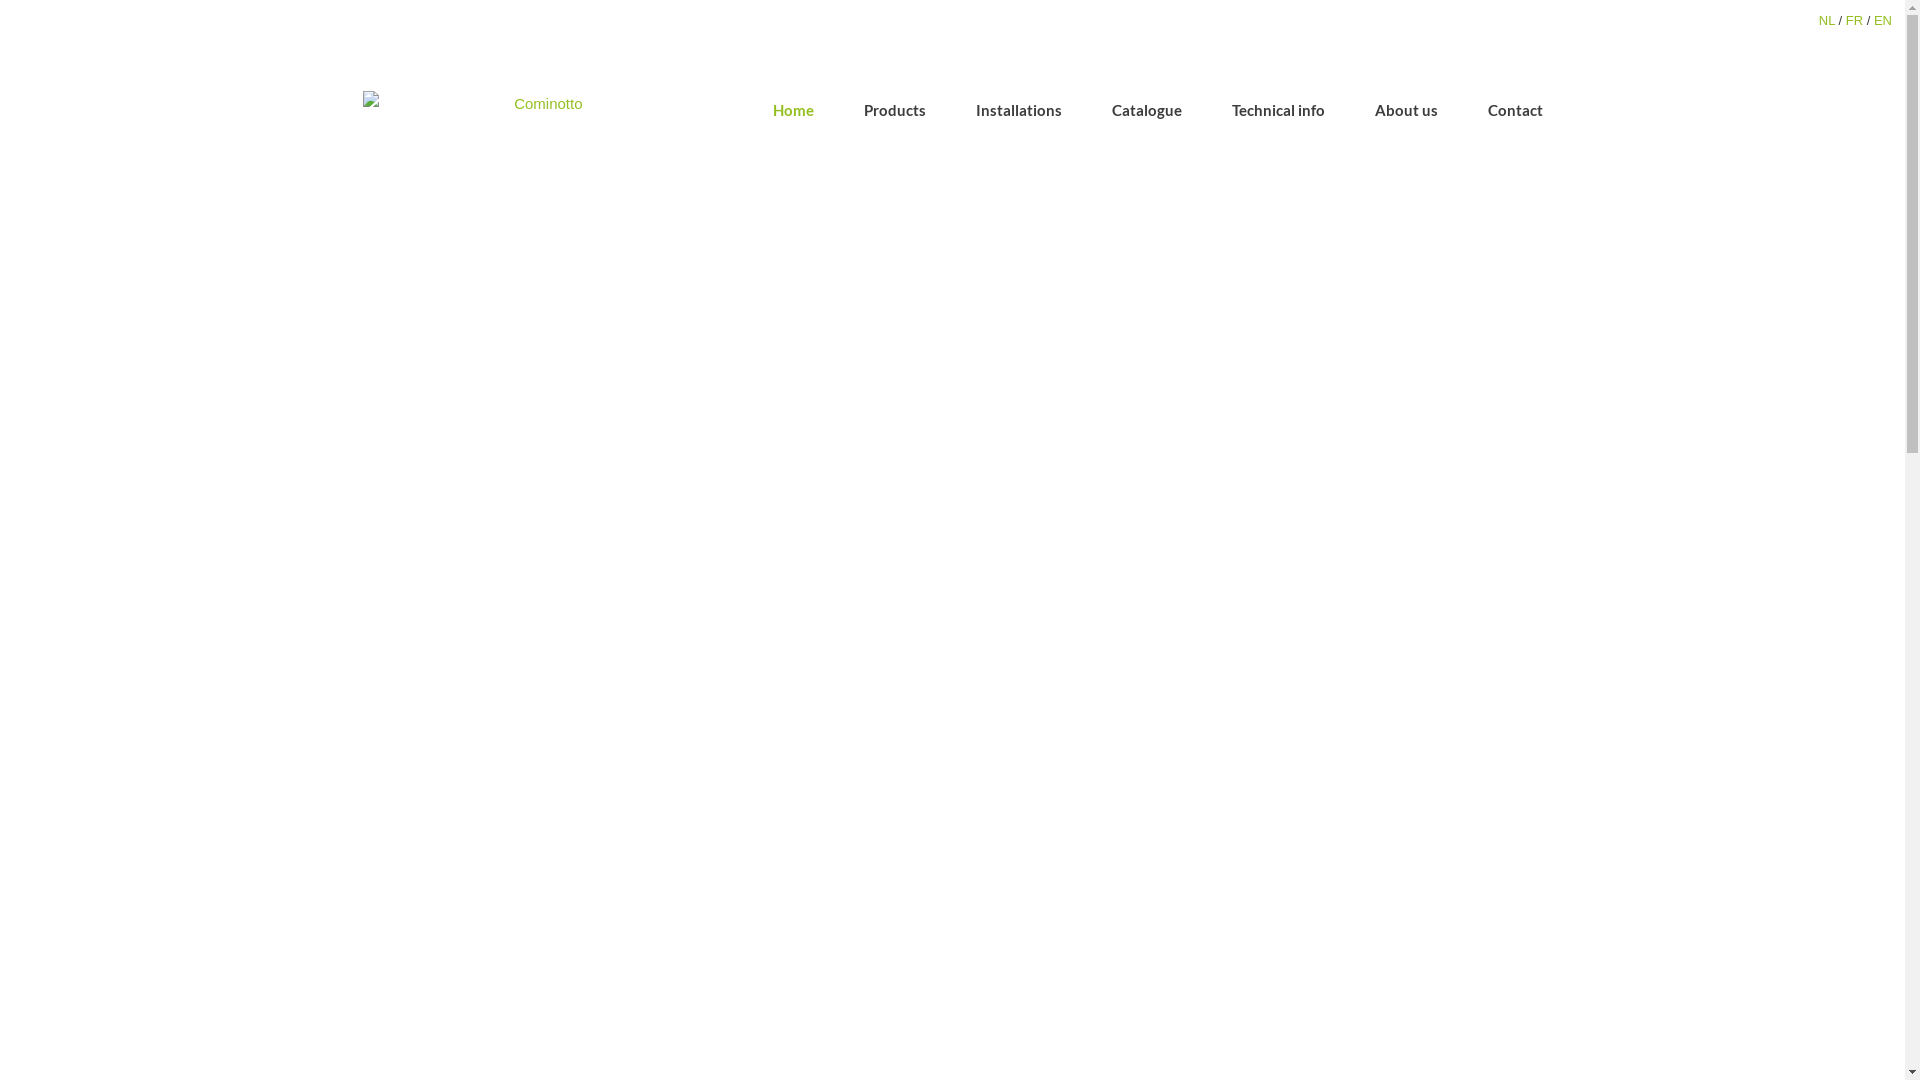 The width and height of the screenshot is (1920, 1080). I want to click on About us, so click(1406, 111).